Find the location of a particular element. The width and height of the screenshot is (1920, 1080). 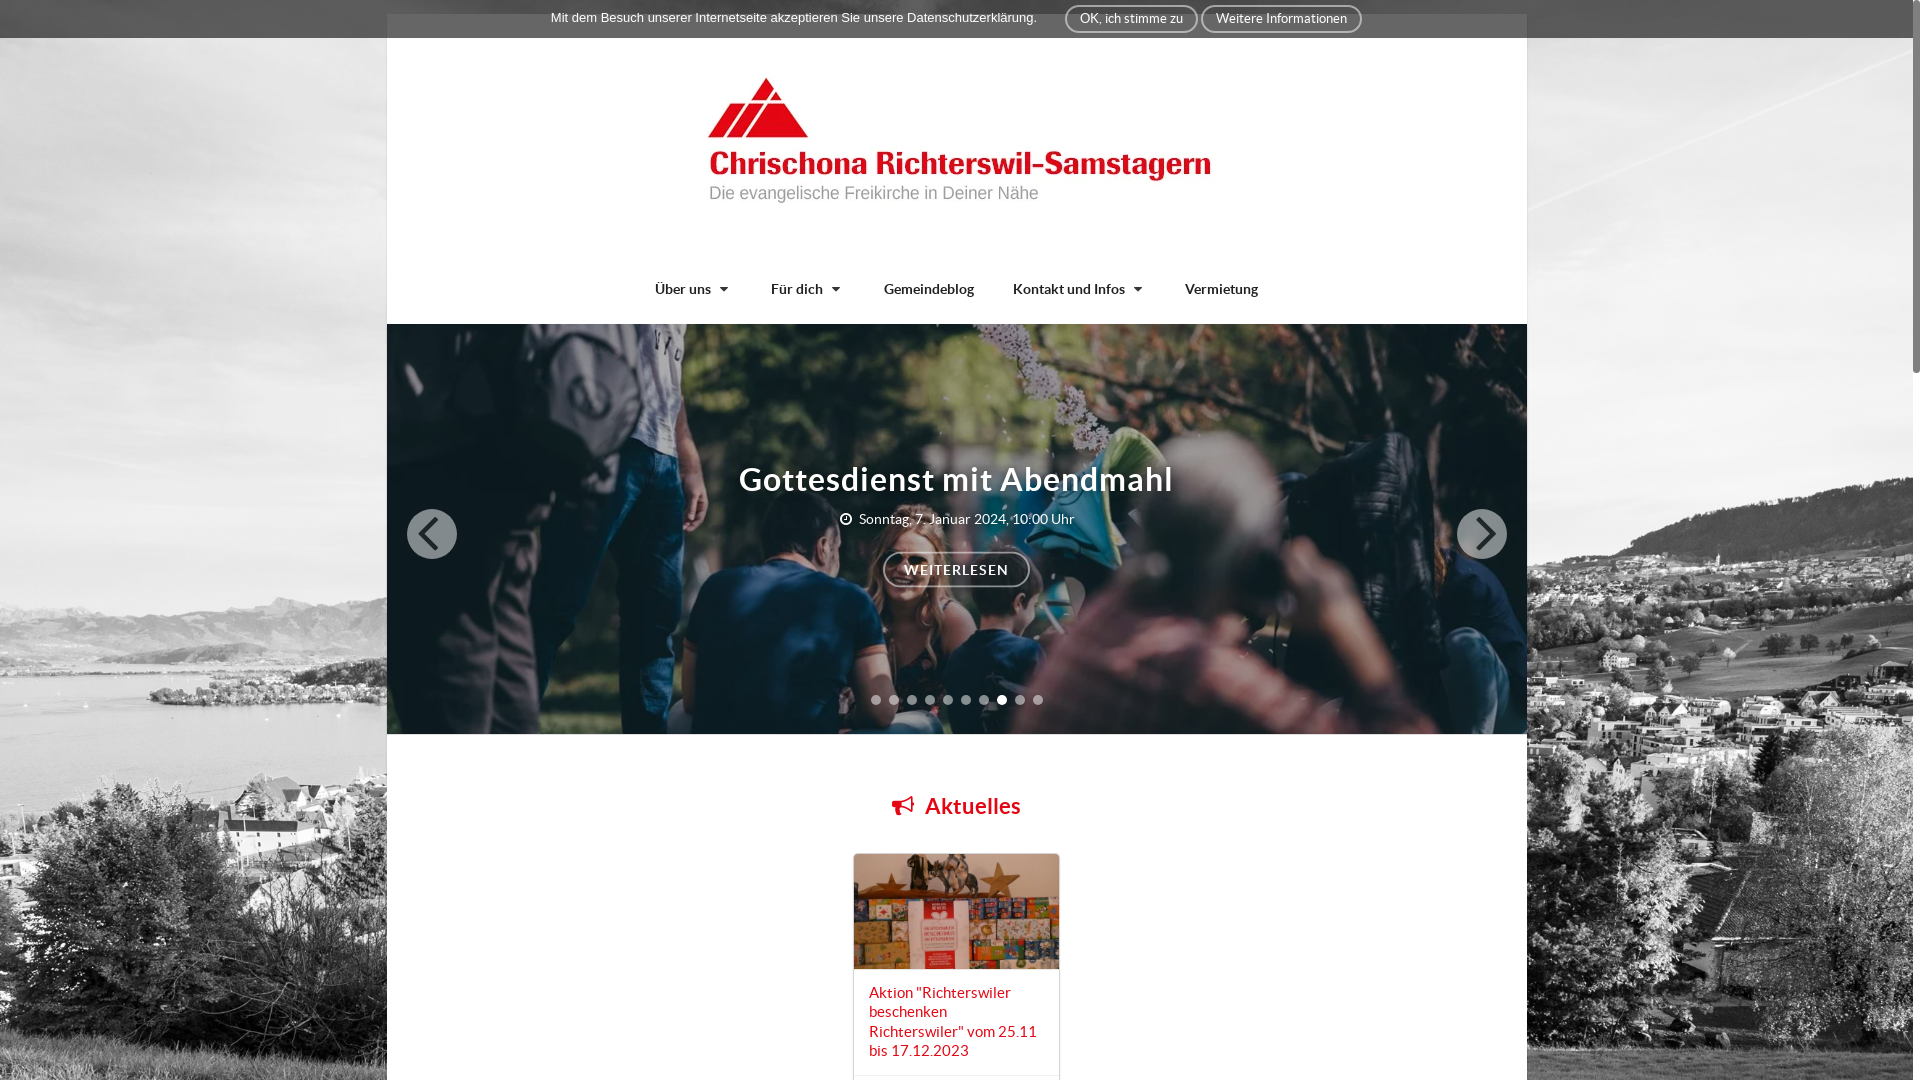

6 is located at coordinates (965, 700).